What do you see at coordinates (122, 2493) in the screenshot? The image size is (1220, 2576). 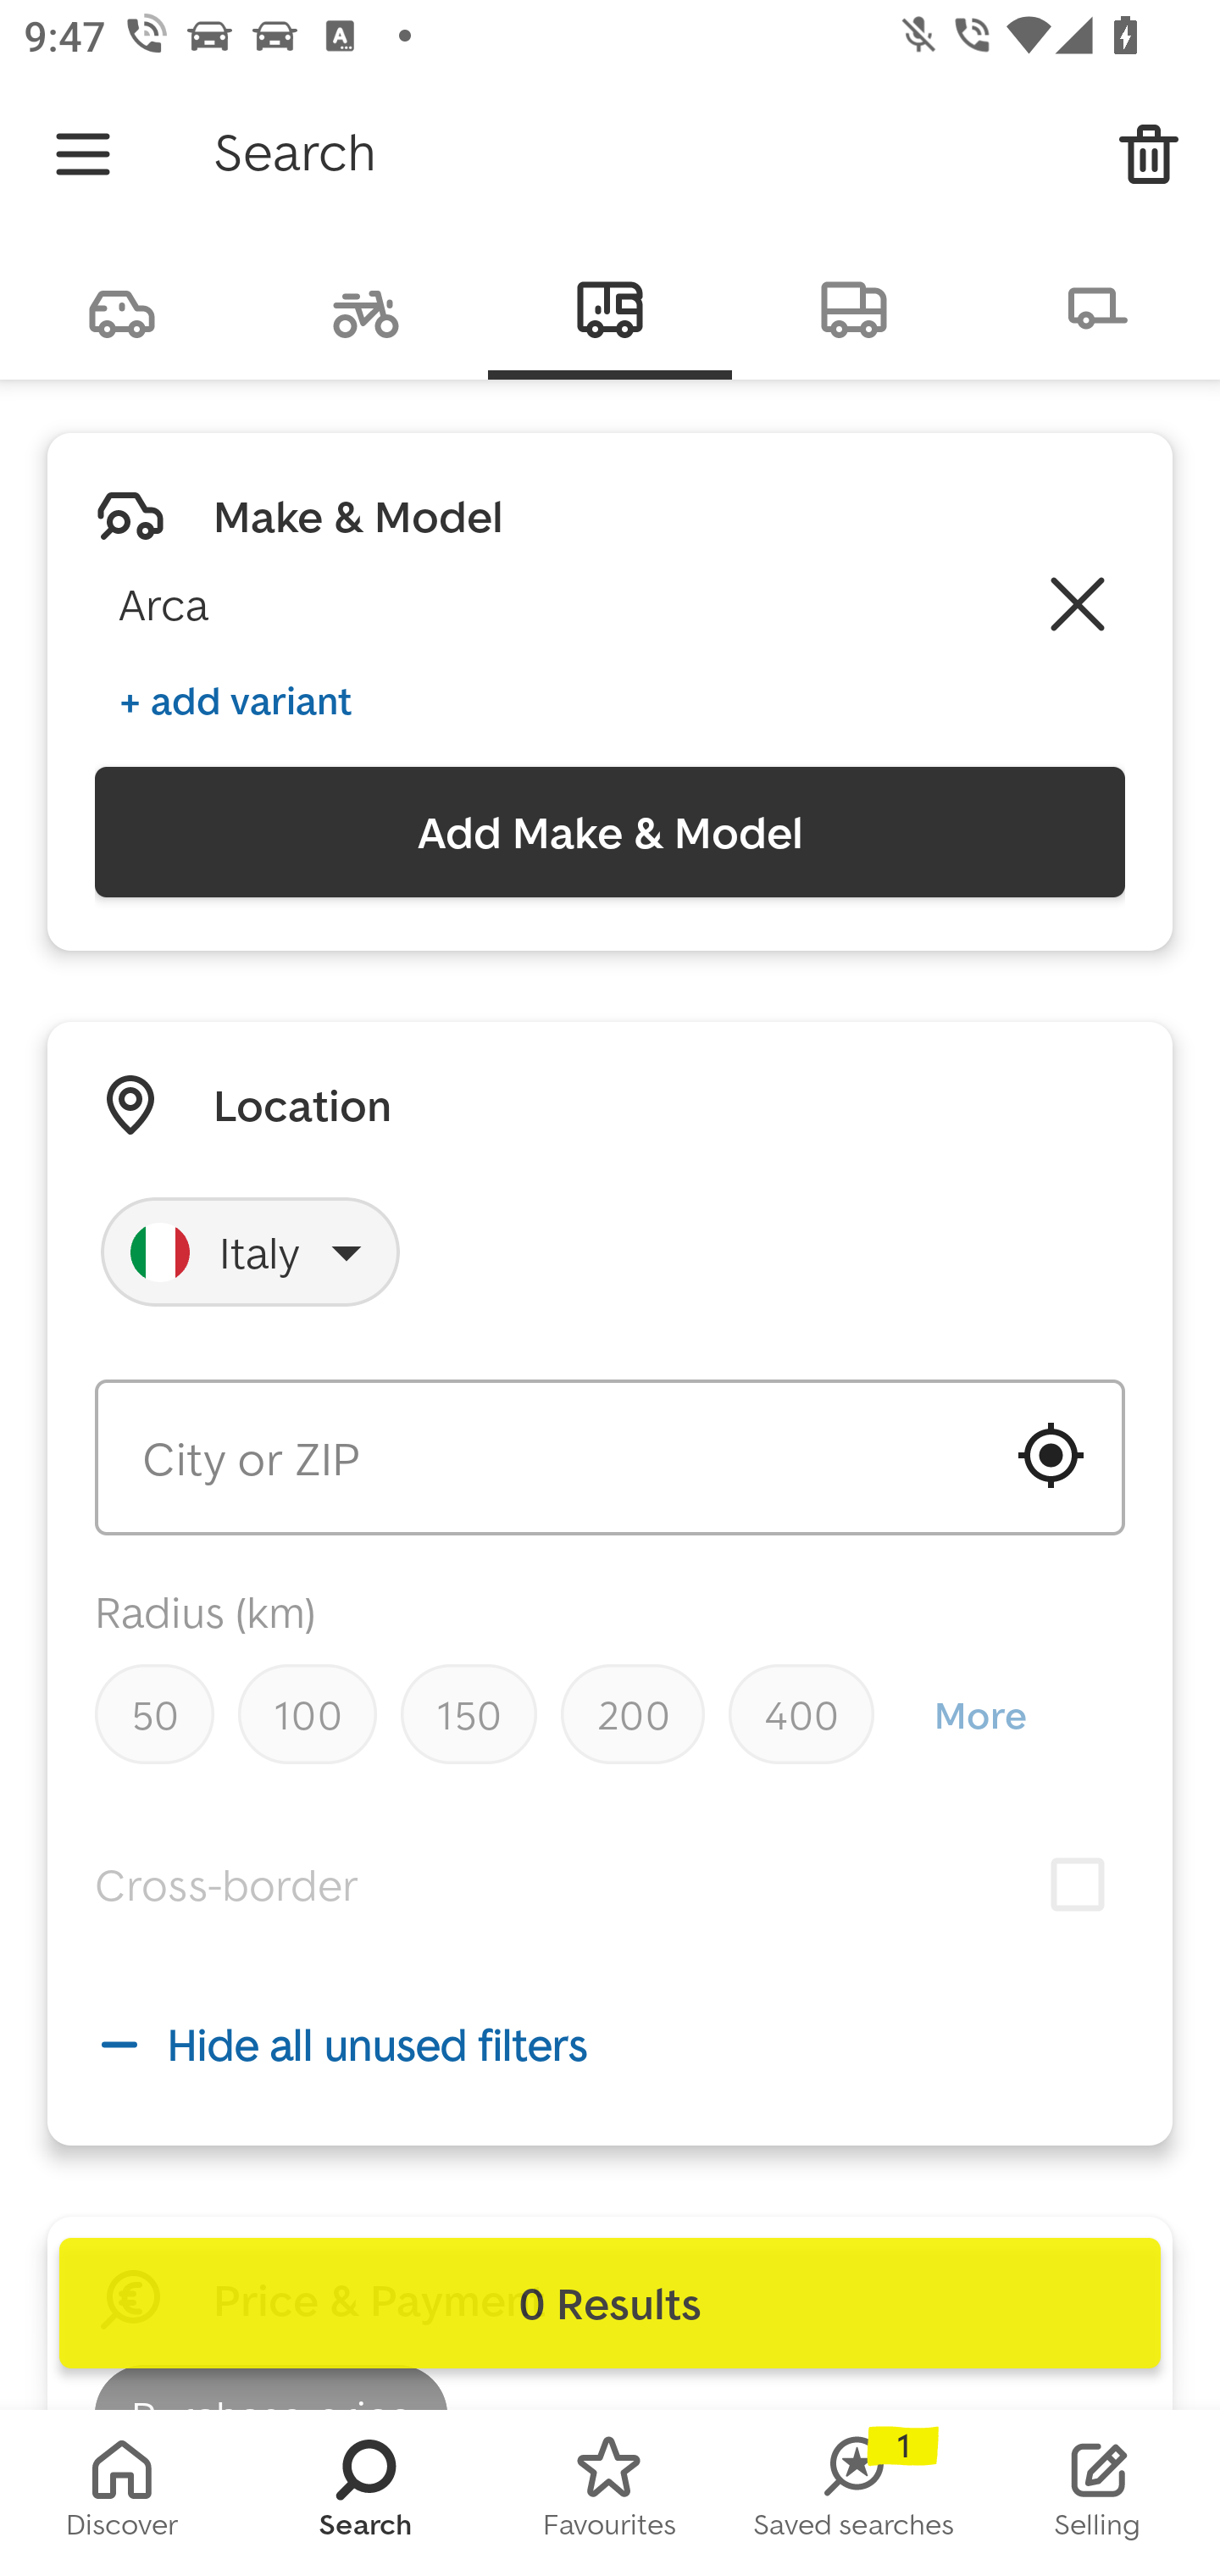 I see `HOMESCREEN Discover` at bounding box center [122, 2493].